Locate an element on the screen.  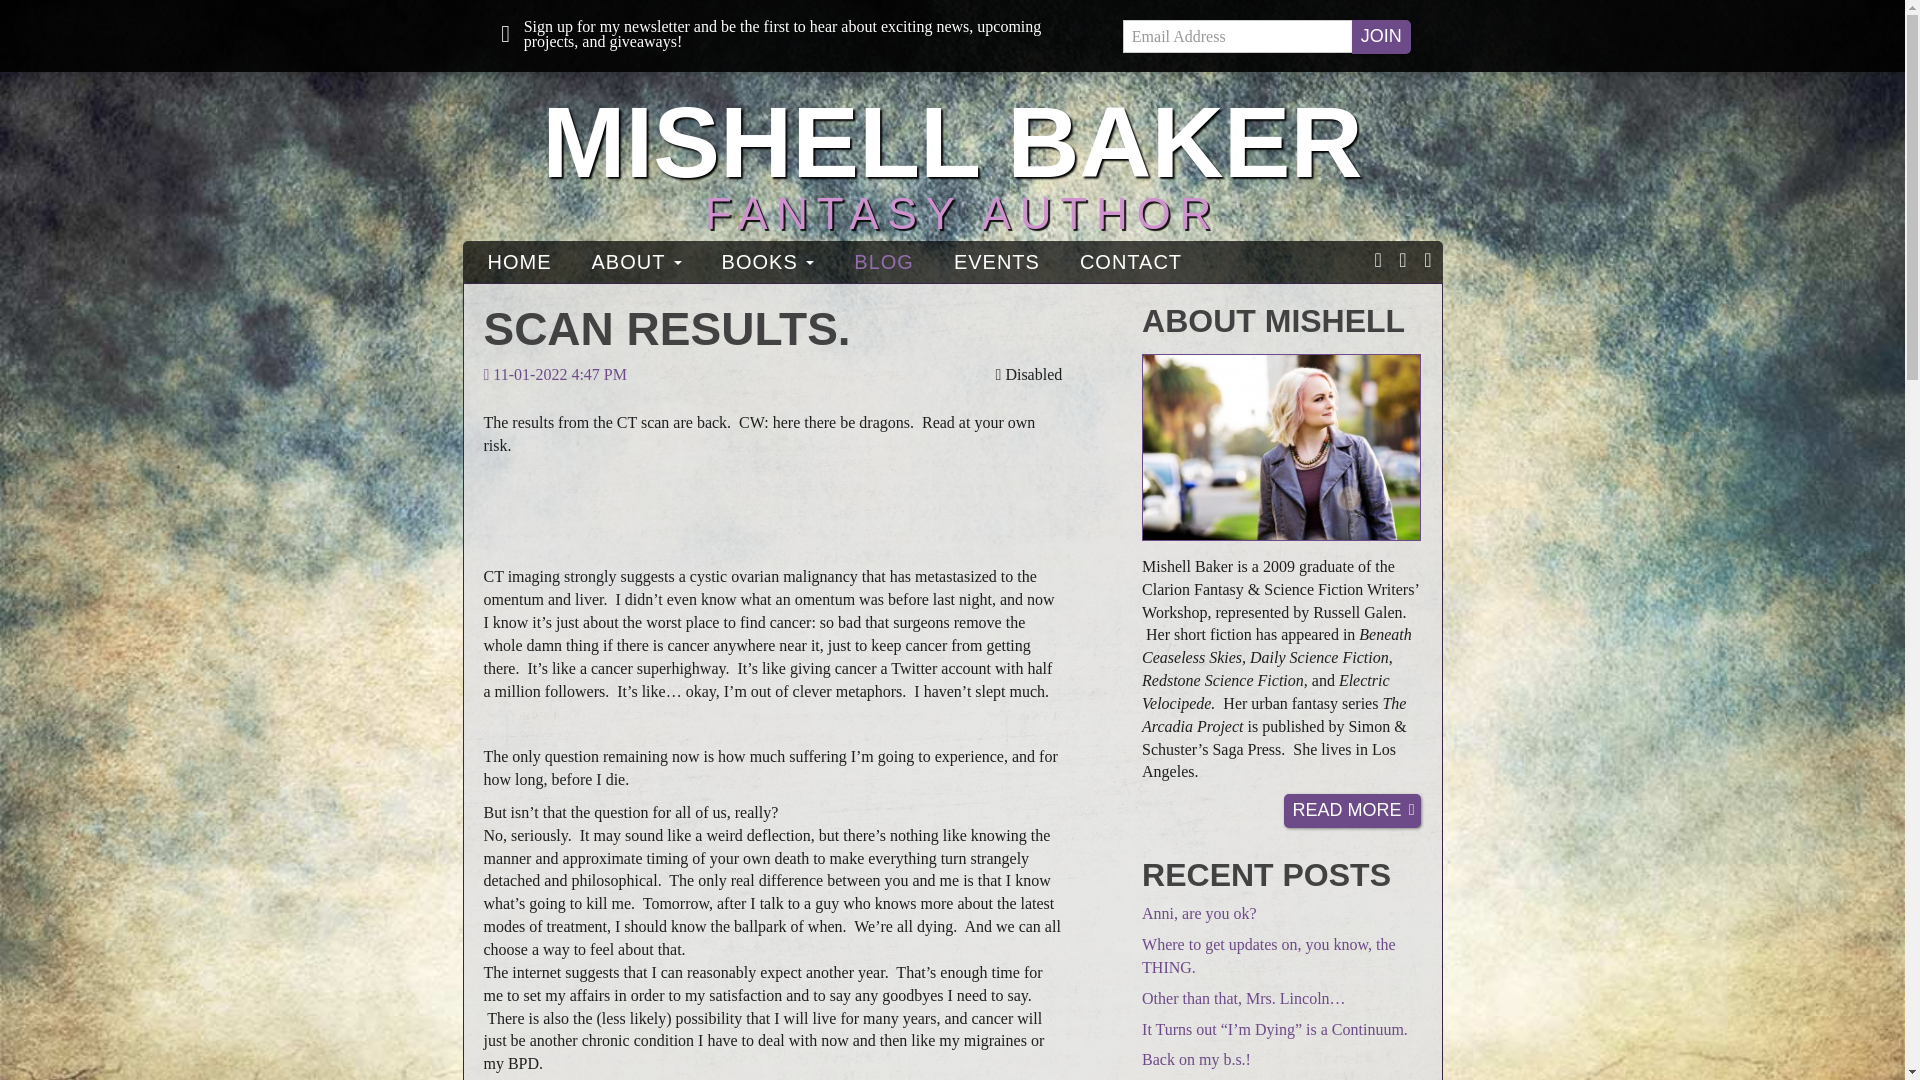
11-01-2022 4:47 PM is located at coordinates (554, 374).